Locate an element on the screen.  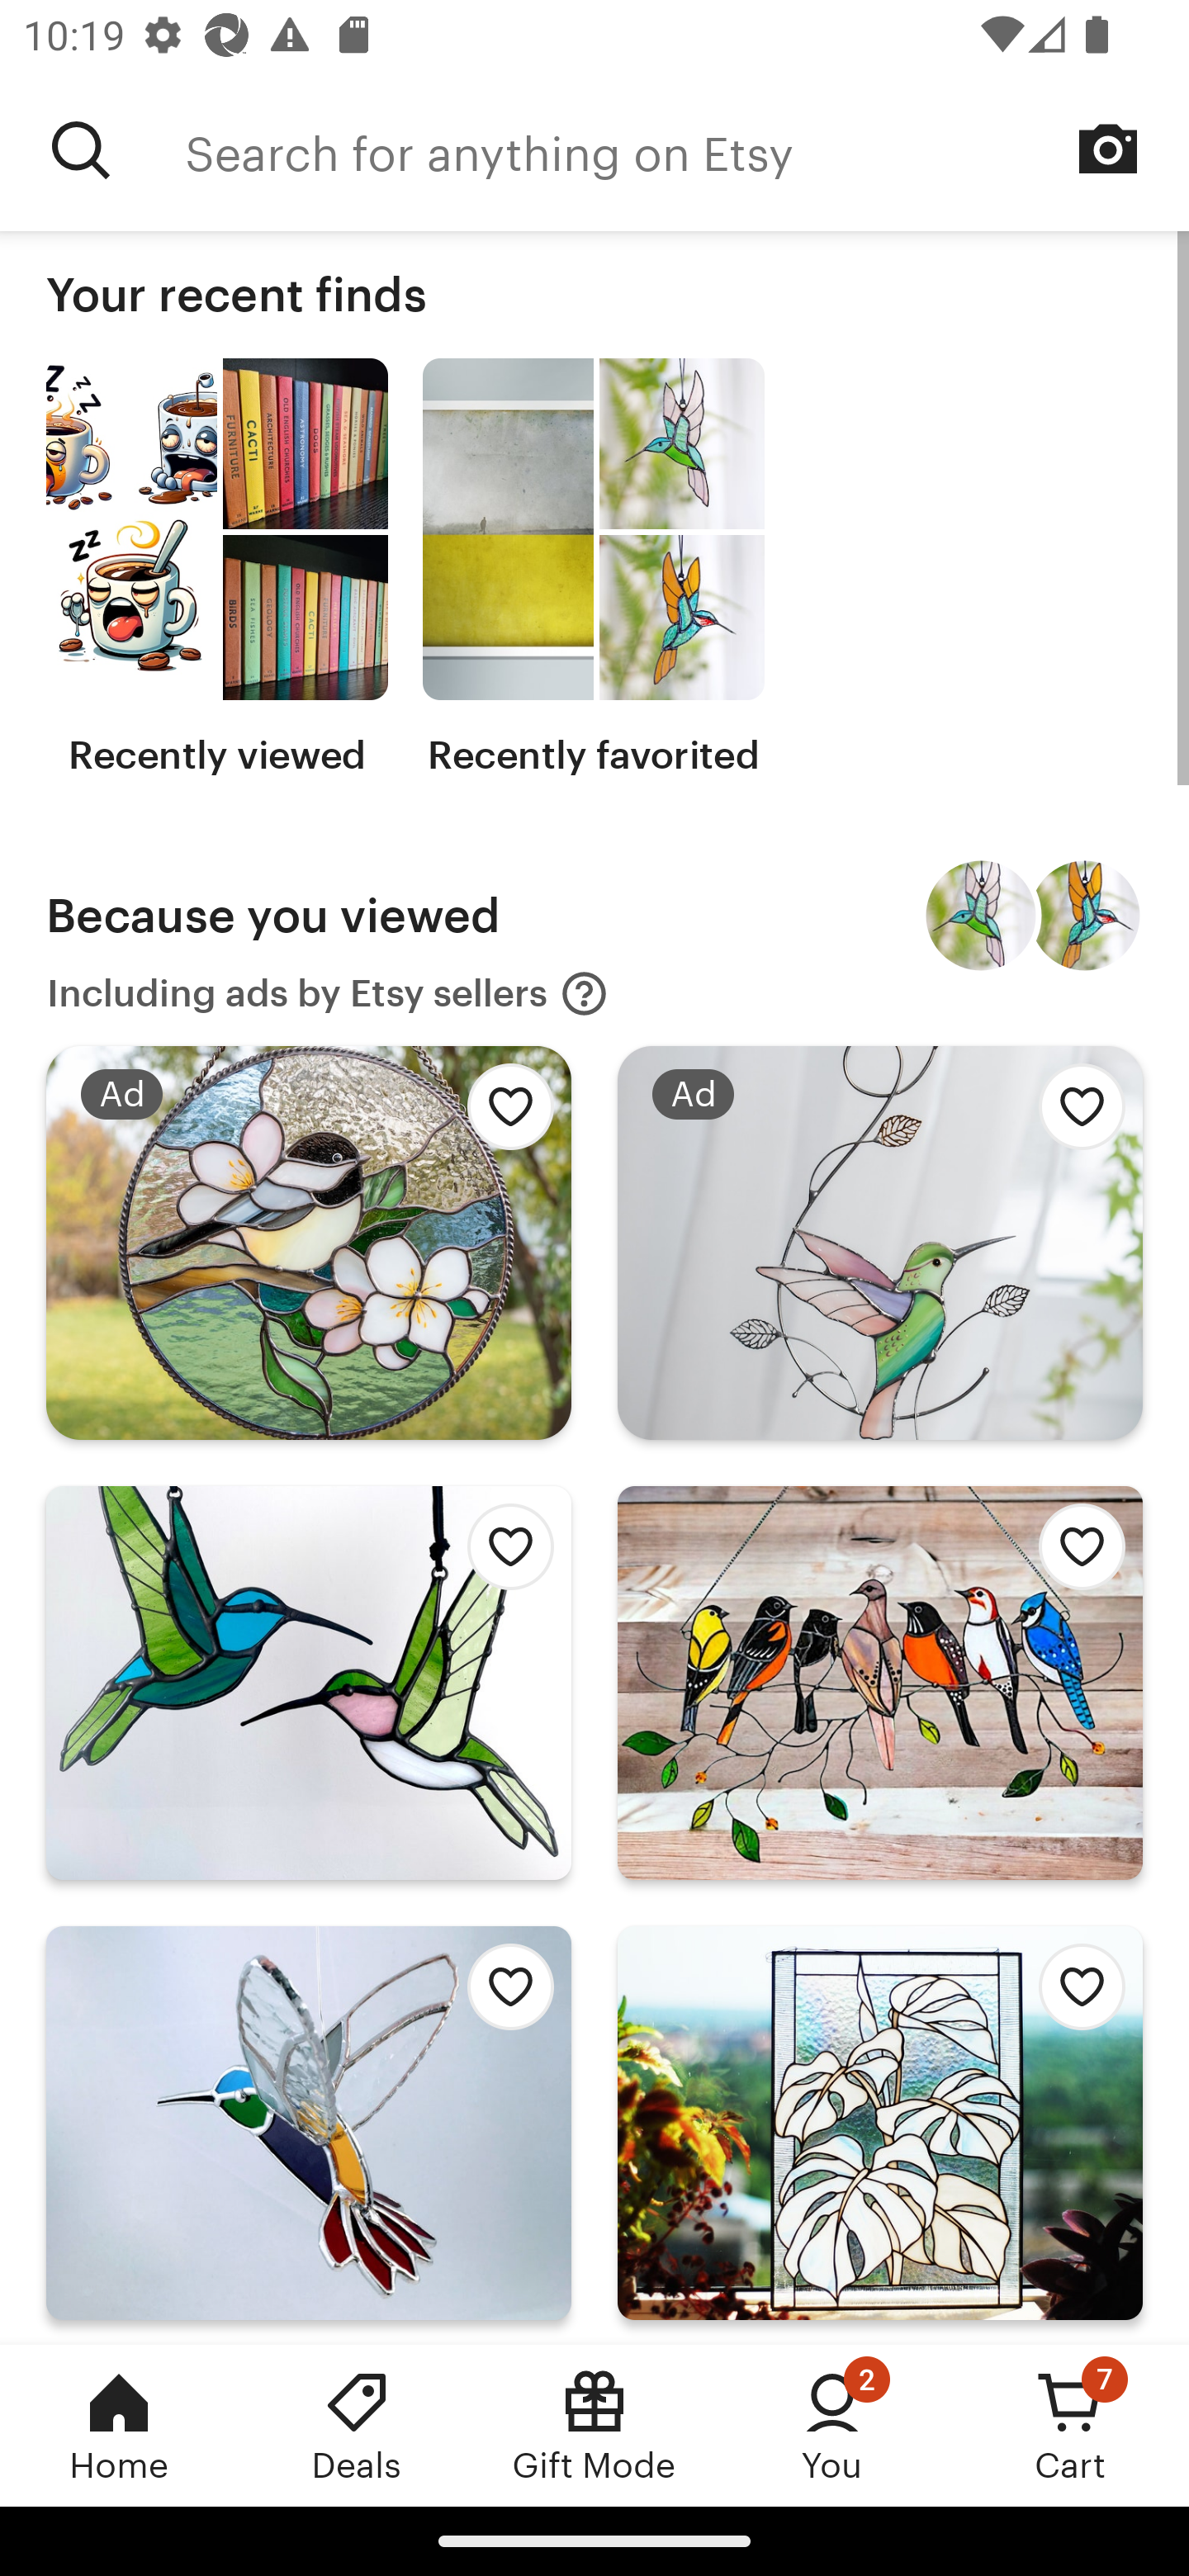
Search for anything on Etsy is located at coordinates (81, 150).